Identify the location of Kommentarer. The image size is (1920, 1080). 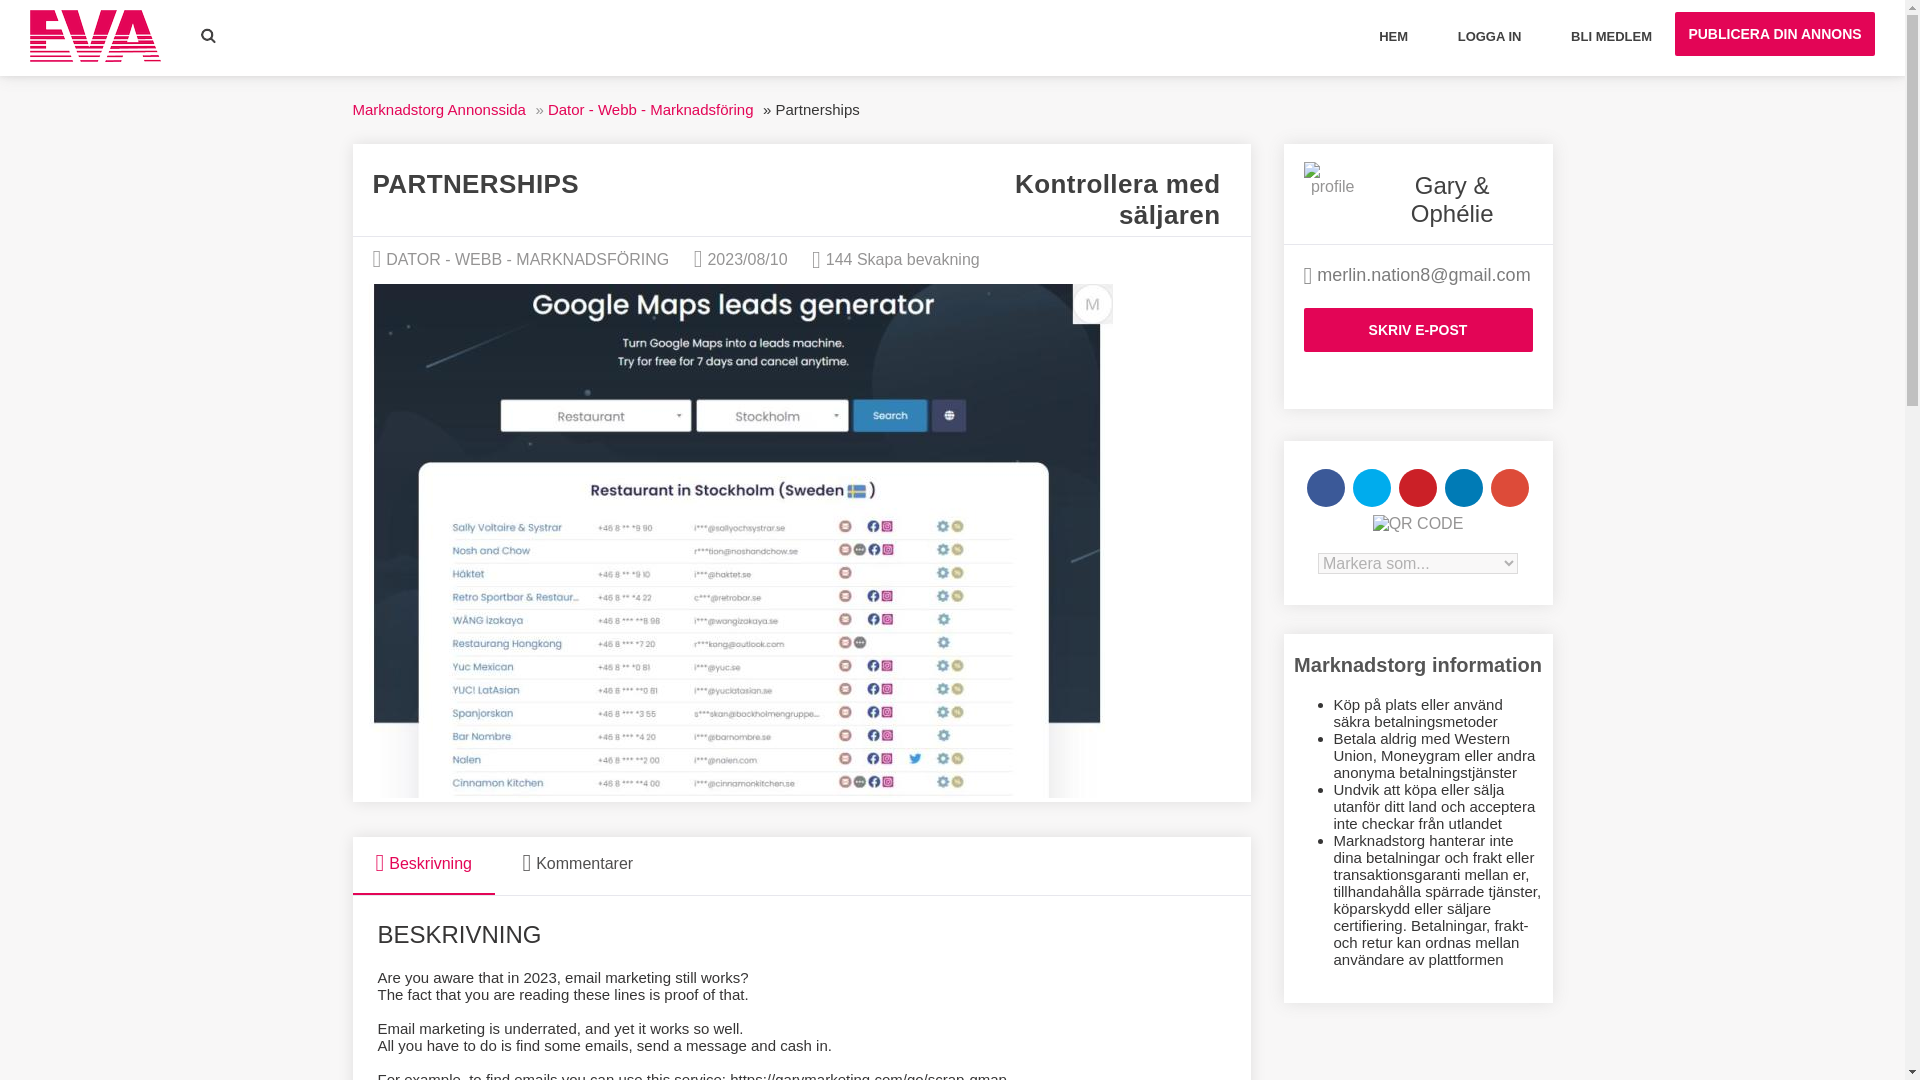
(578, 865).